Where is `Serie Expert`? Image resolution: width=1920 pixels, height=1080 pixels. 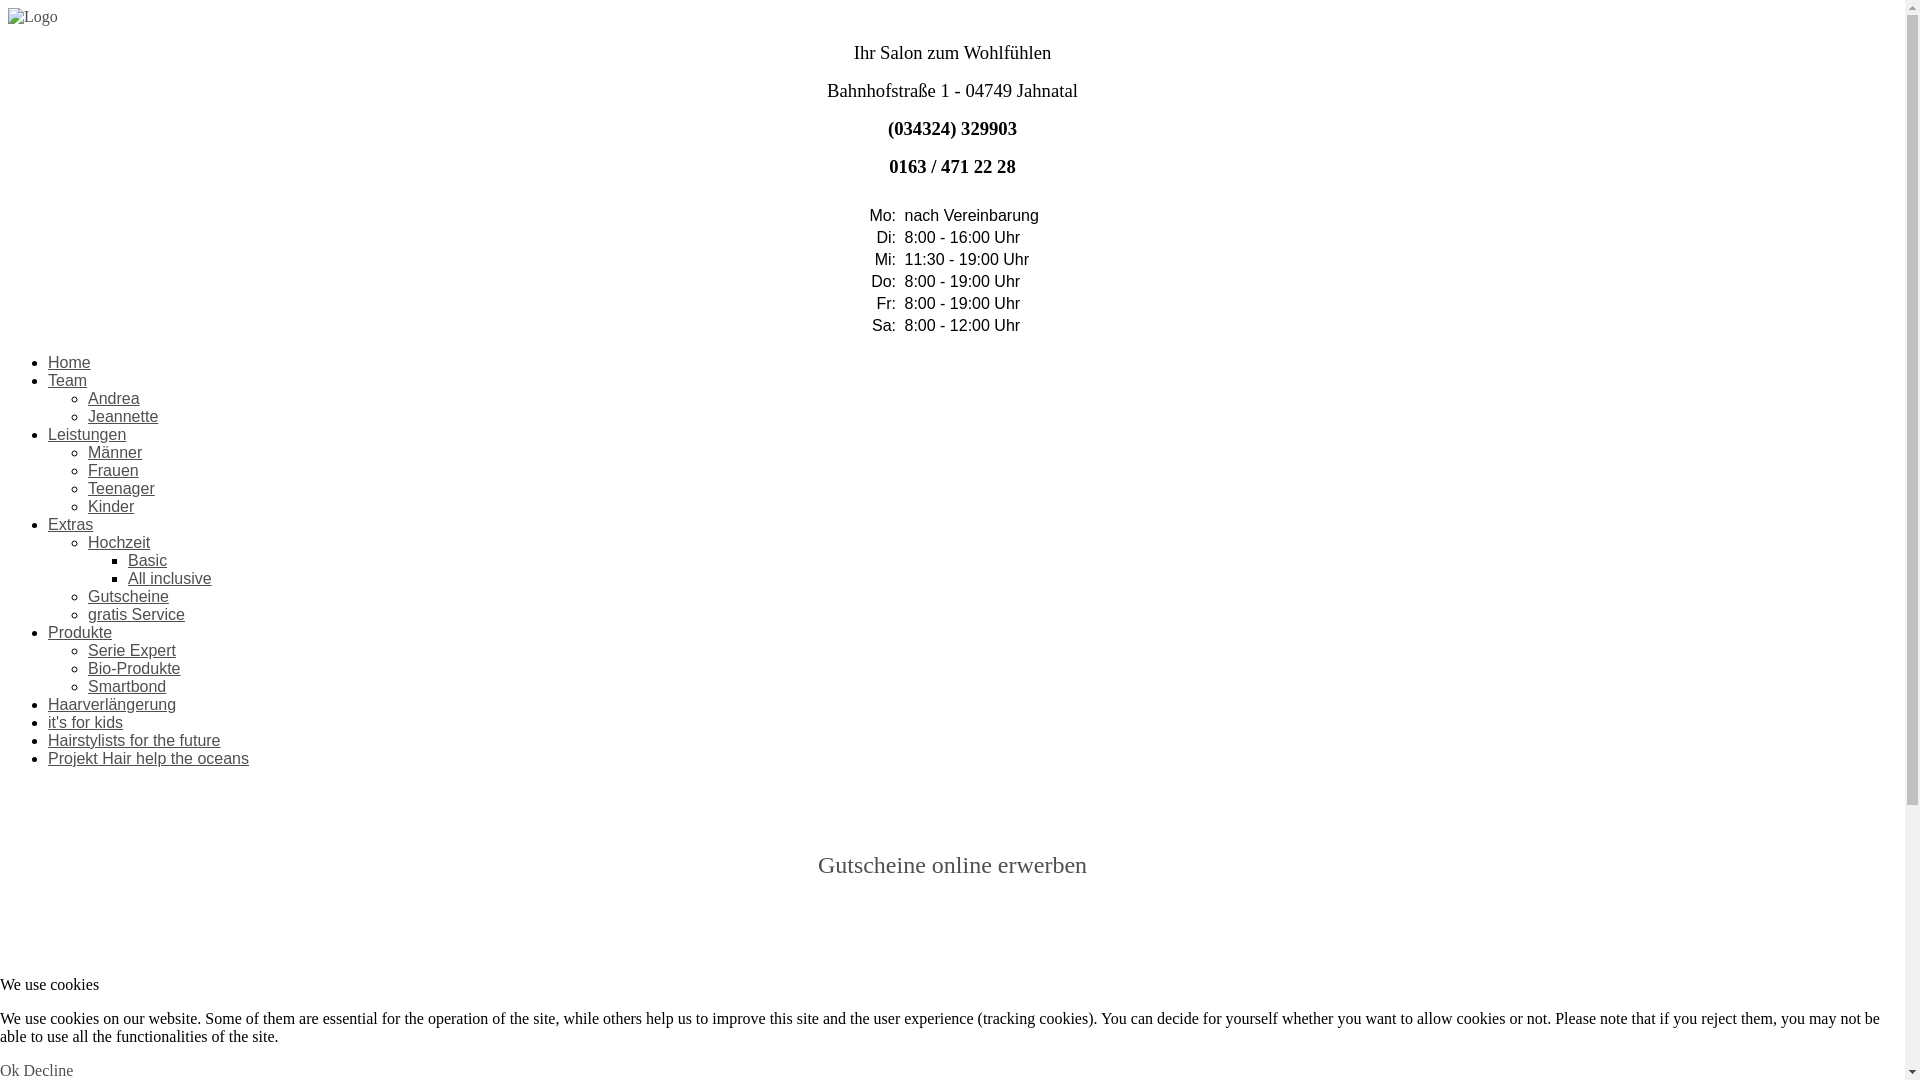
Serie Expert is located at coordinates (132, 650).